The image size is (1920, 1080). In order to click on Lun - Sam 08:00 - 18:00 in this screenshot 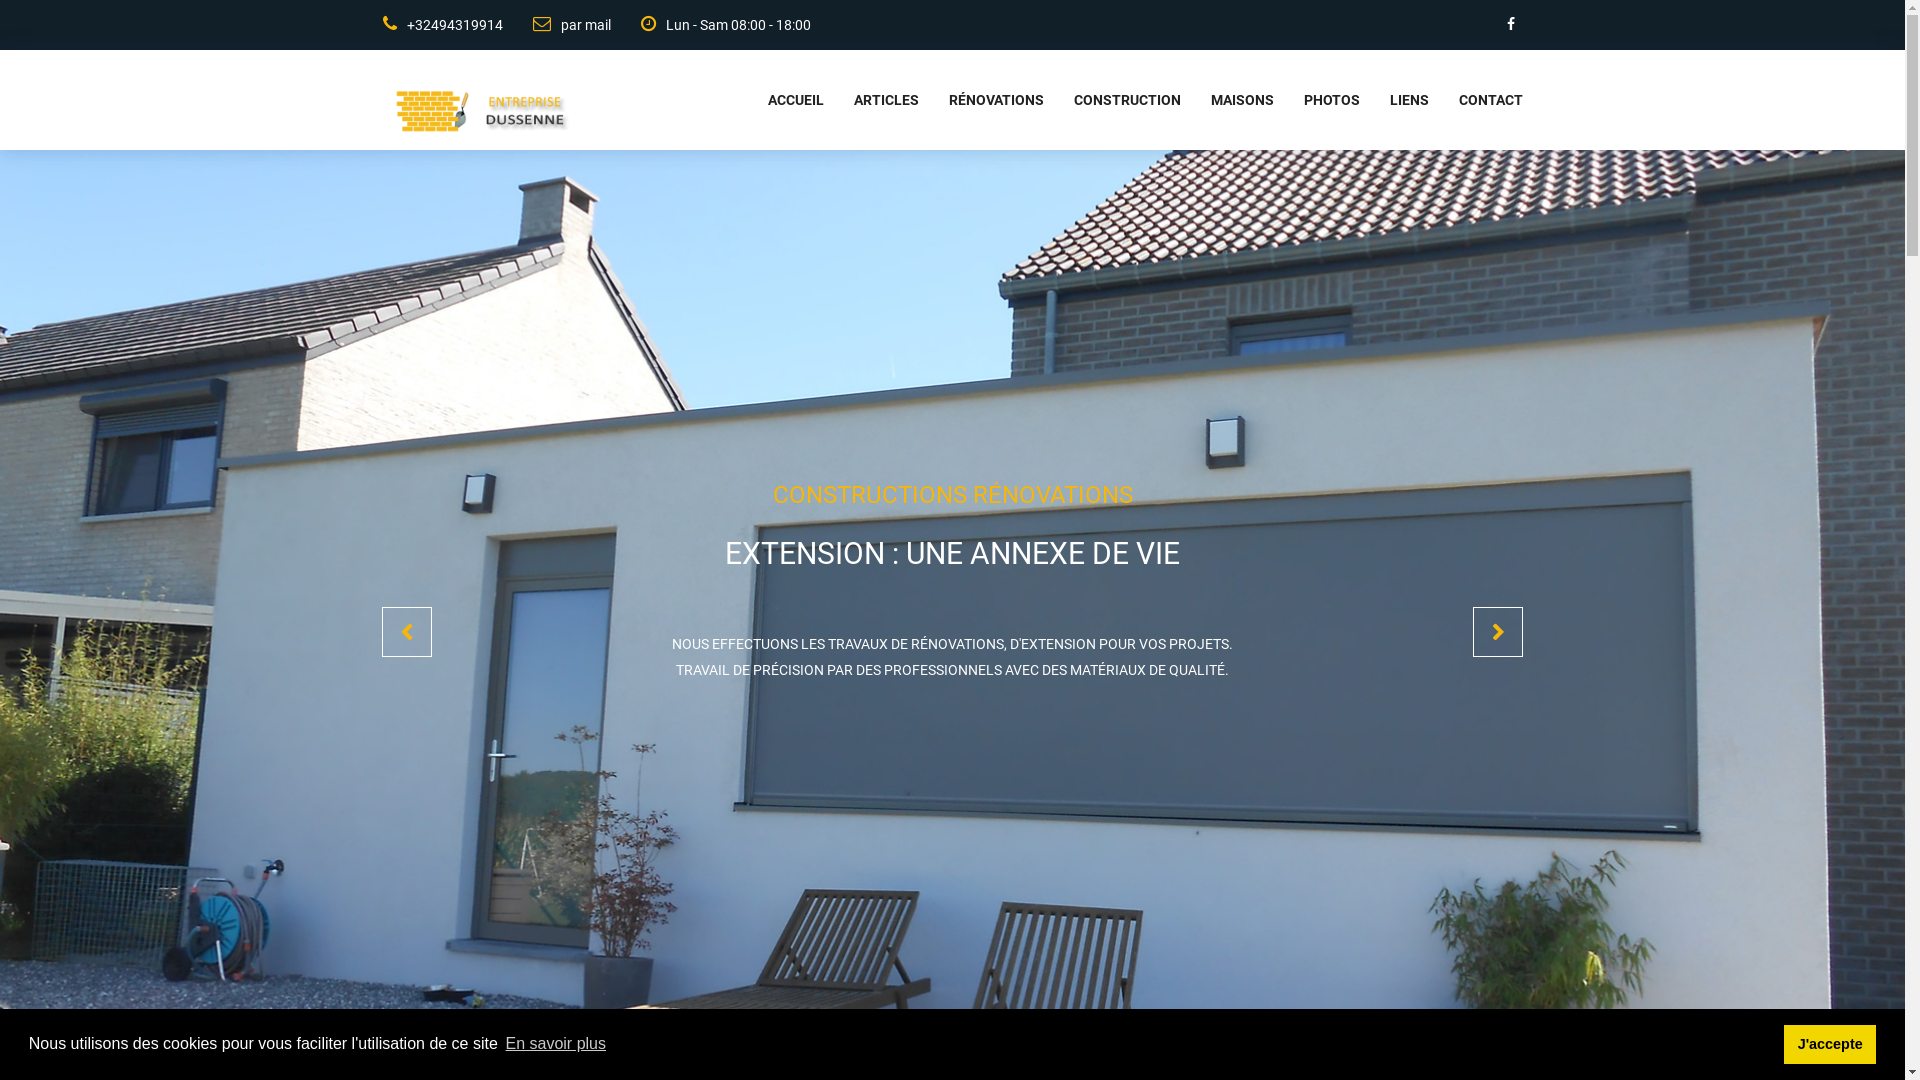, I will do `click(710, 25)`.